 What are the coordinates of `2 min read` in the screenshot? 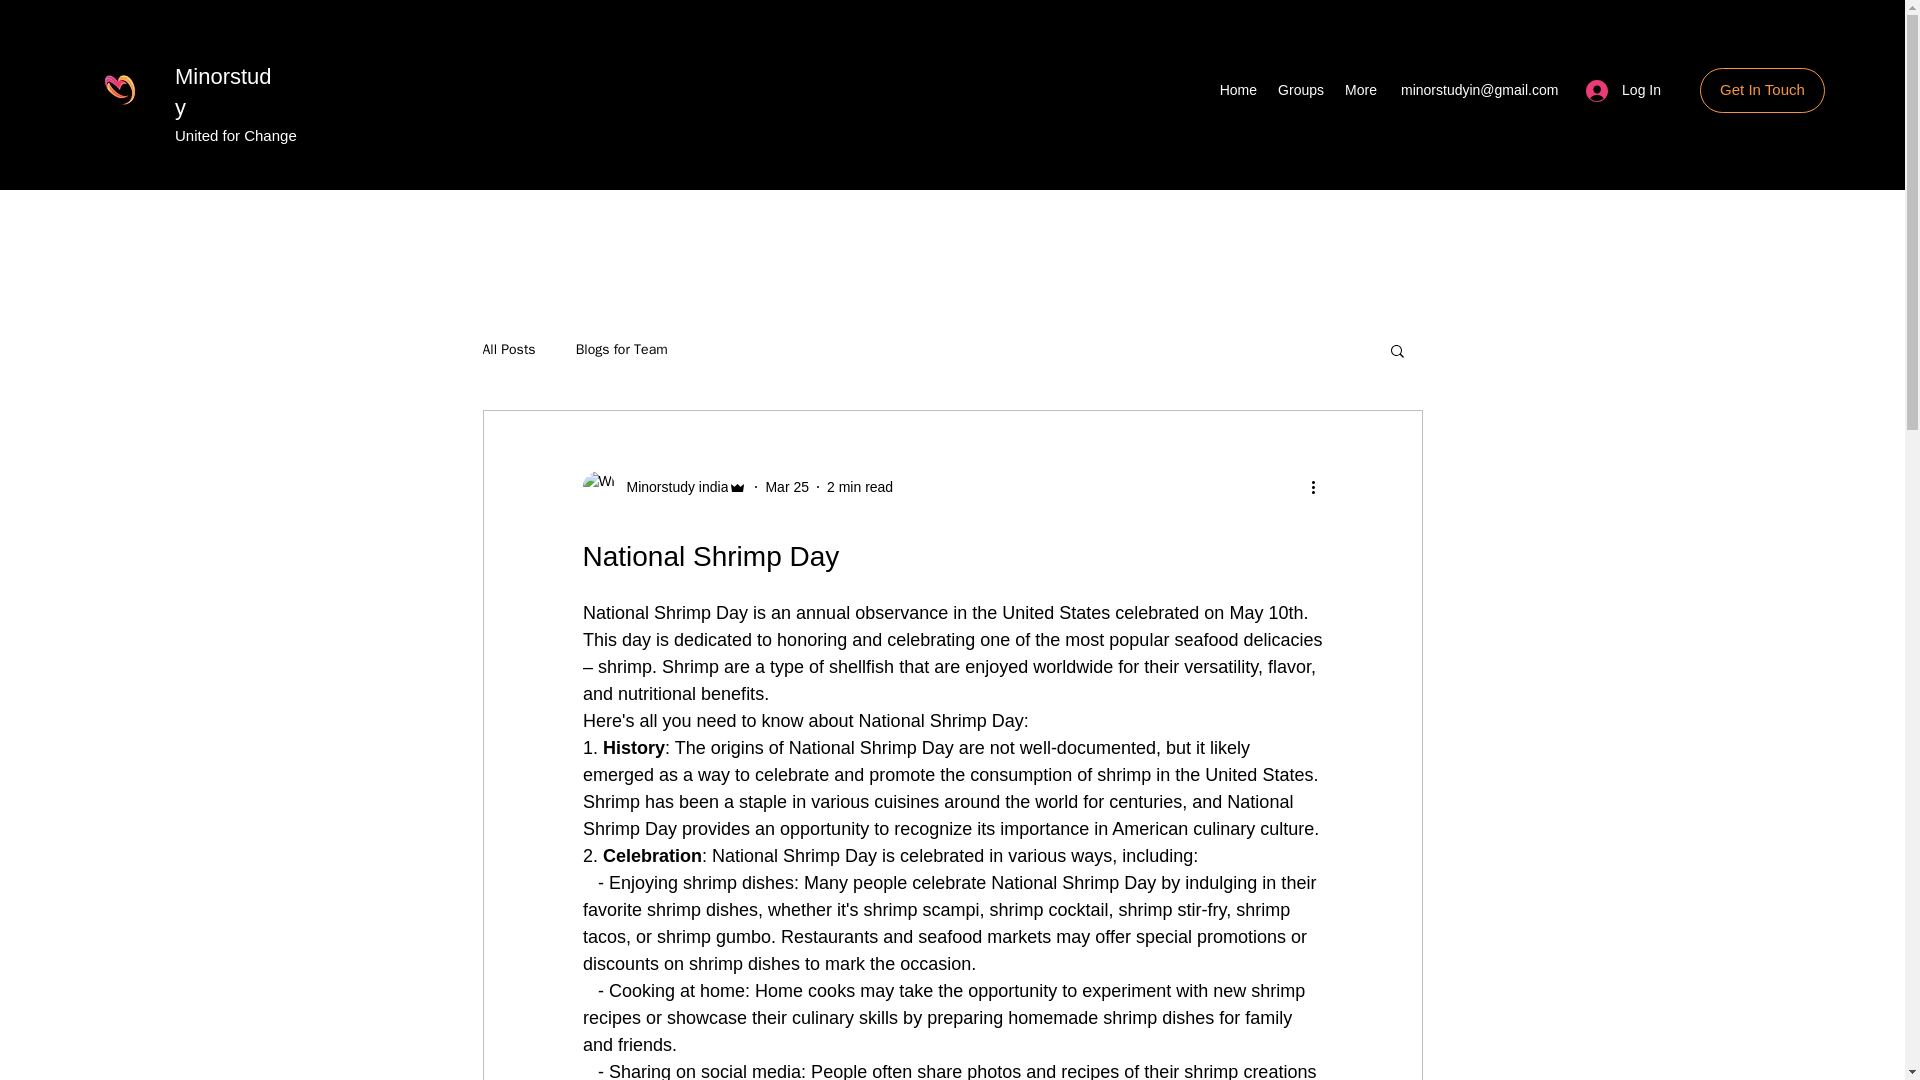 It's located at (860, 486).